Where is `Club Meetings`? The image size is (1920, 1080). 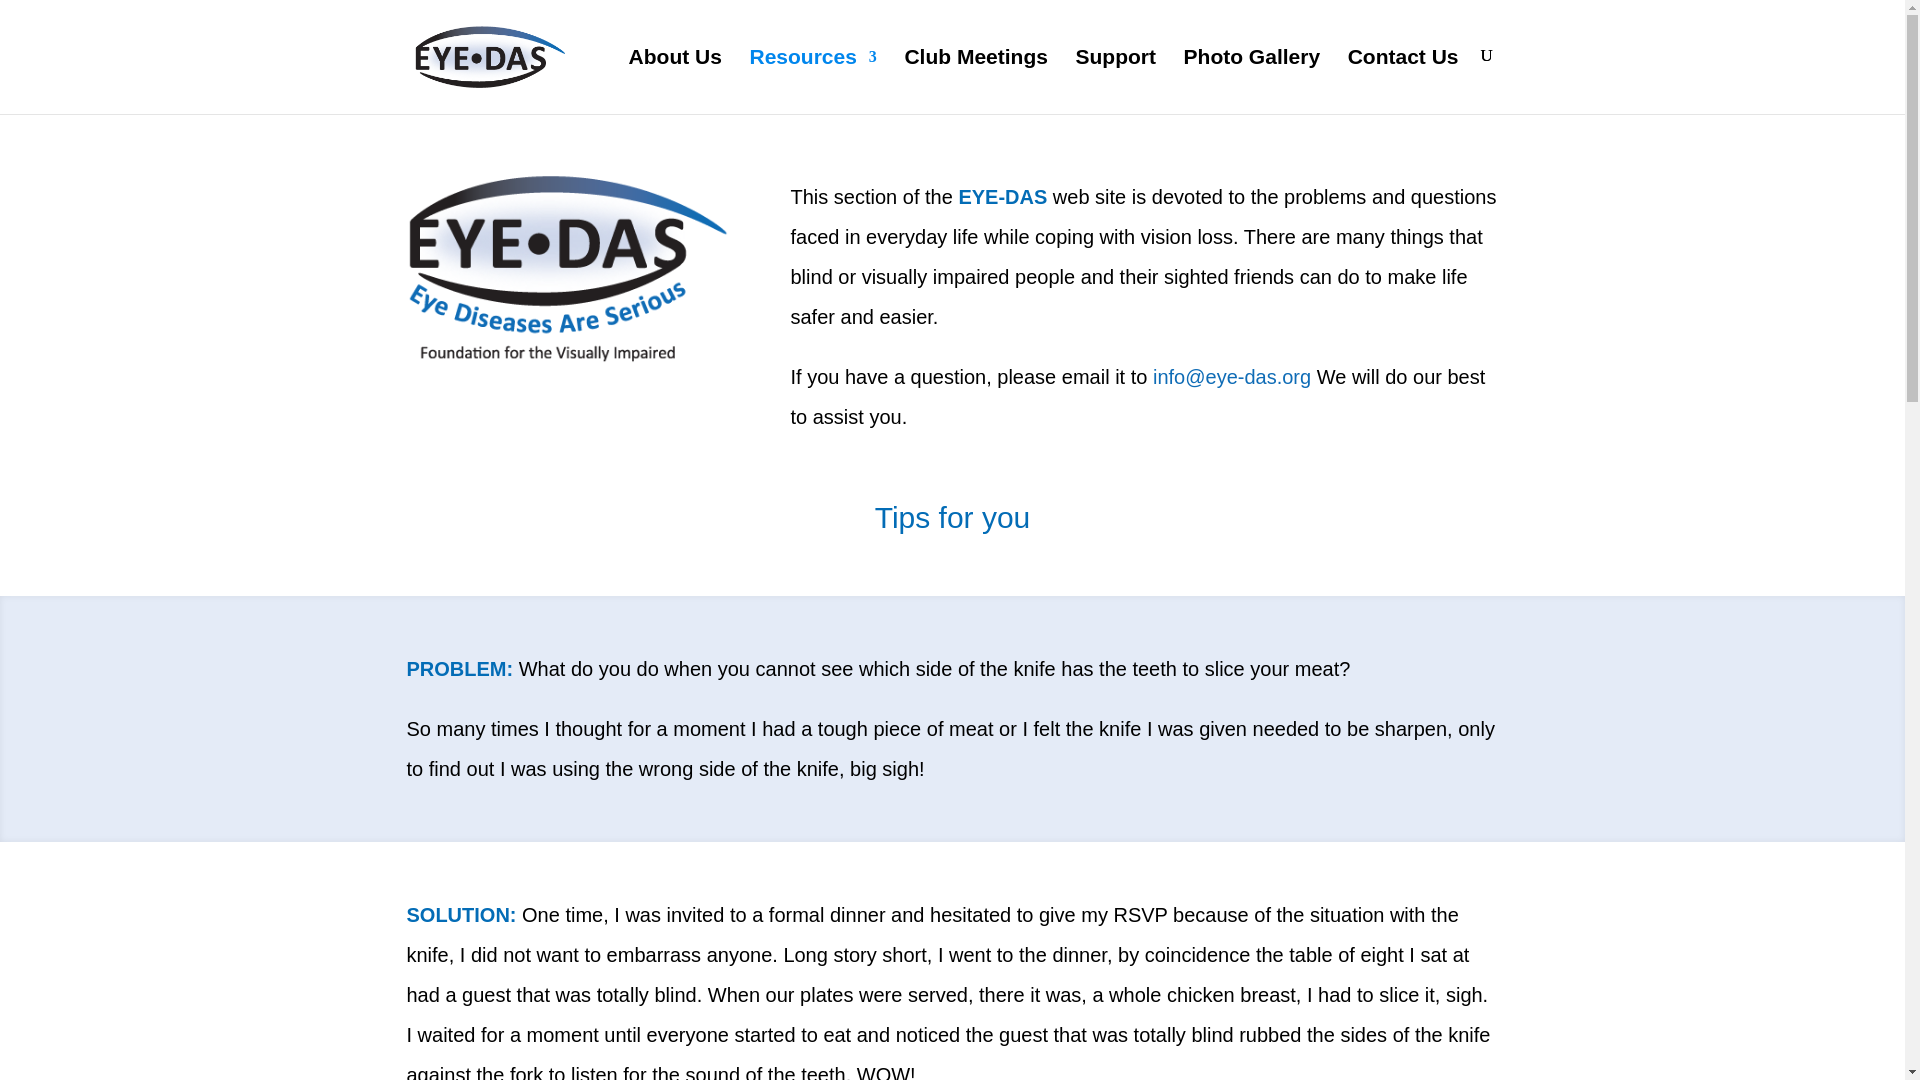
Club Meetings is located at coordinates (976, 80).